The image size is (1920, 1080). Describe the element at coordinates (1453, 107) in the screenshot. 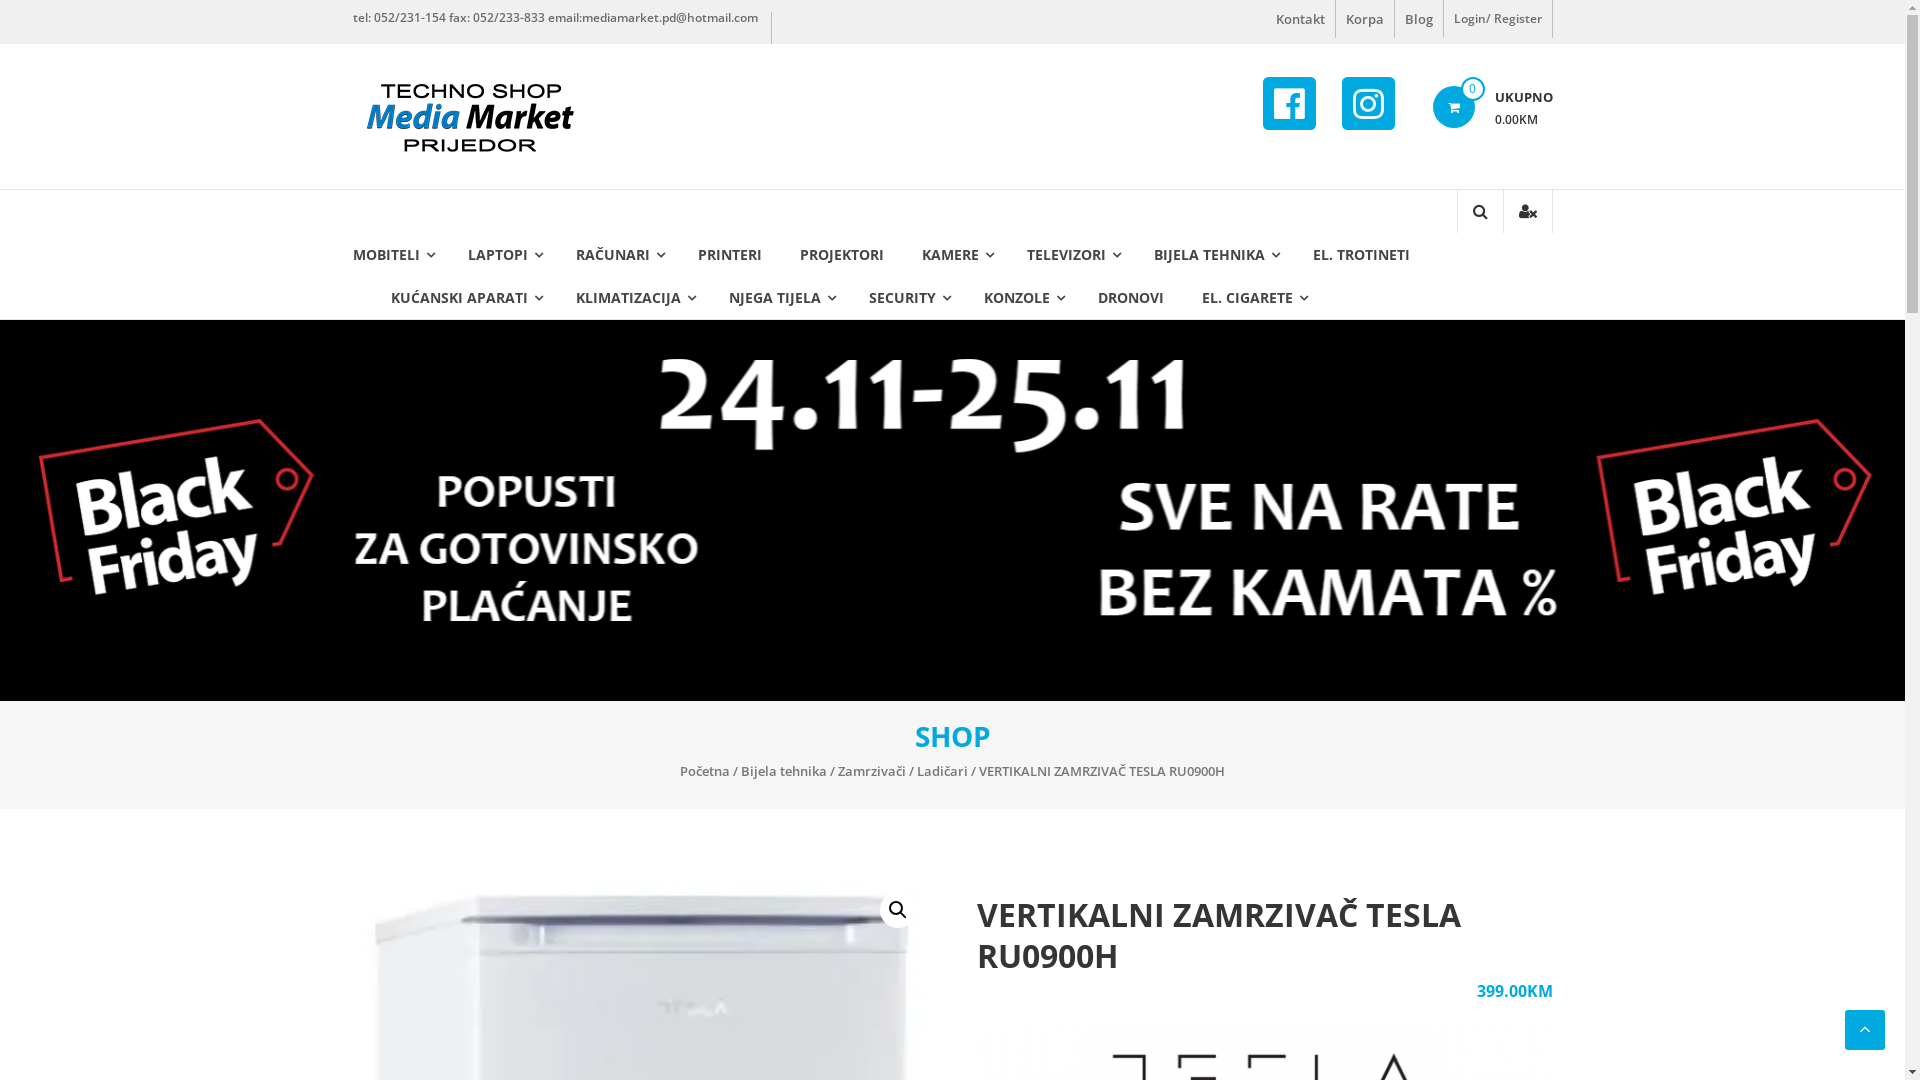

I see `0` at that location.